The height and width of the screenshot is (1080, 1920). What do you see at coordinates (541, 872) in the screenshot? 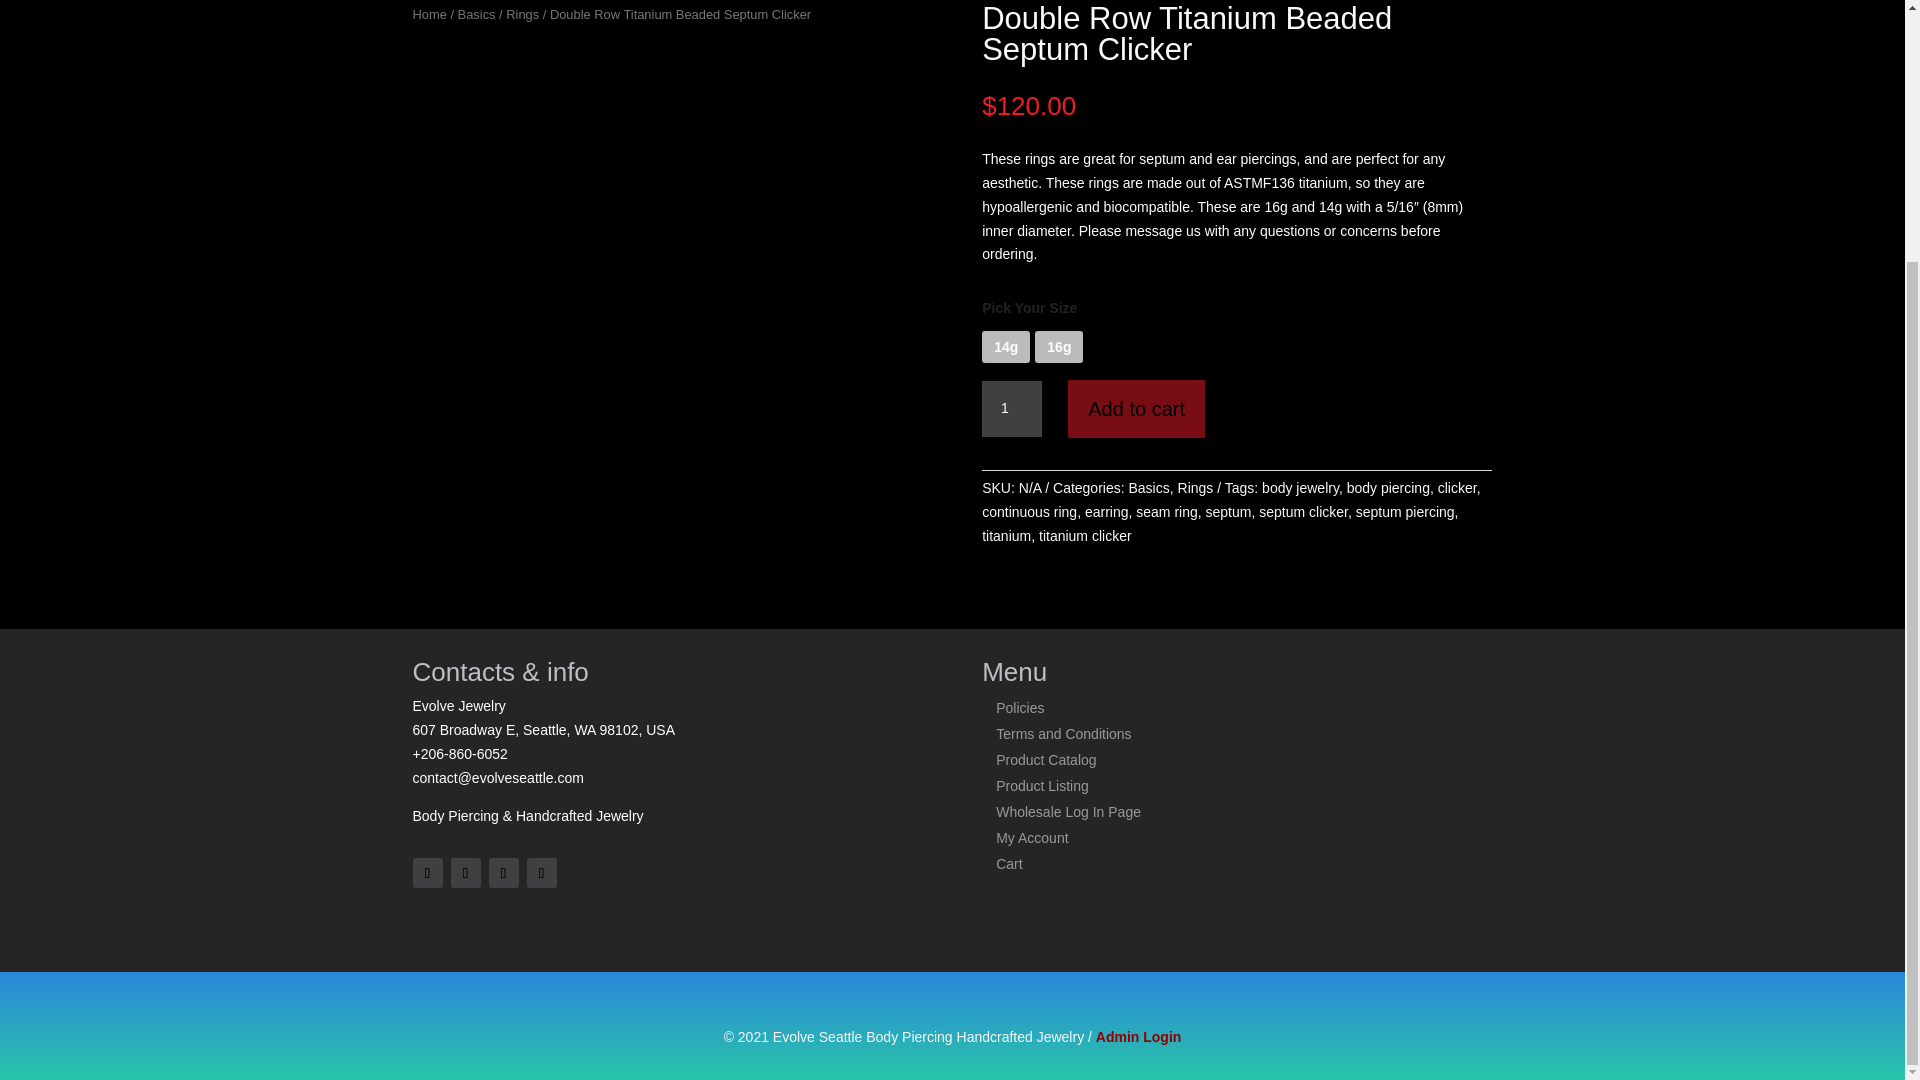
I see `Follow on tumblr` at bounding box center [541, 872].